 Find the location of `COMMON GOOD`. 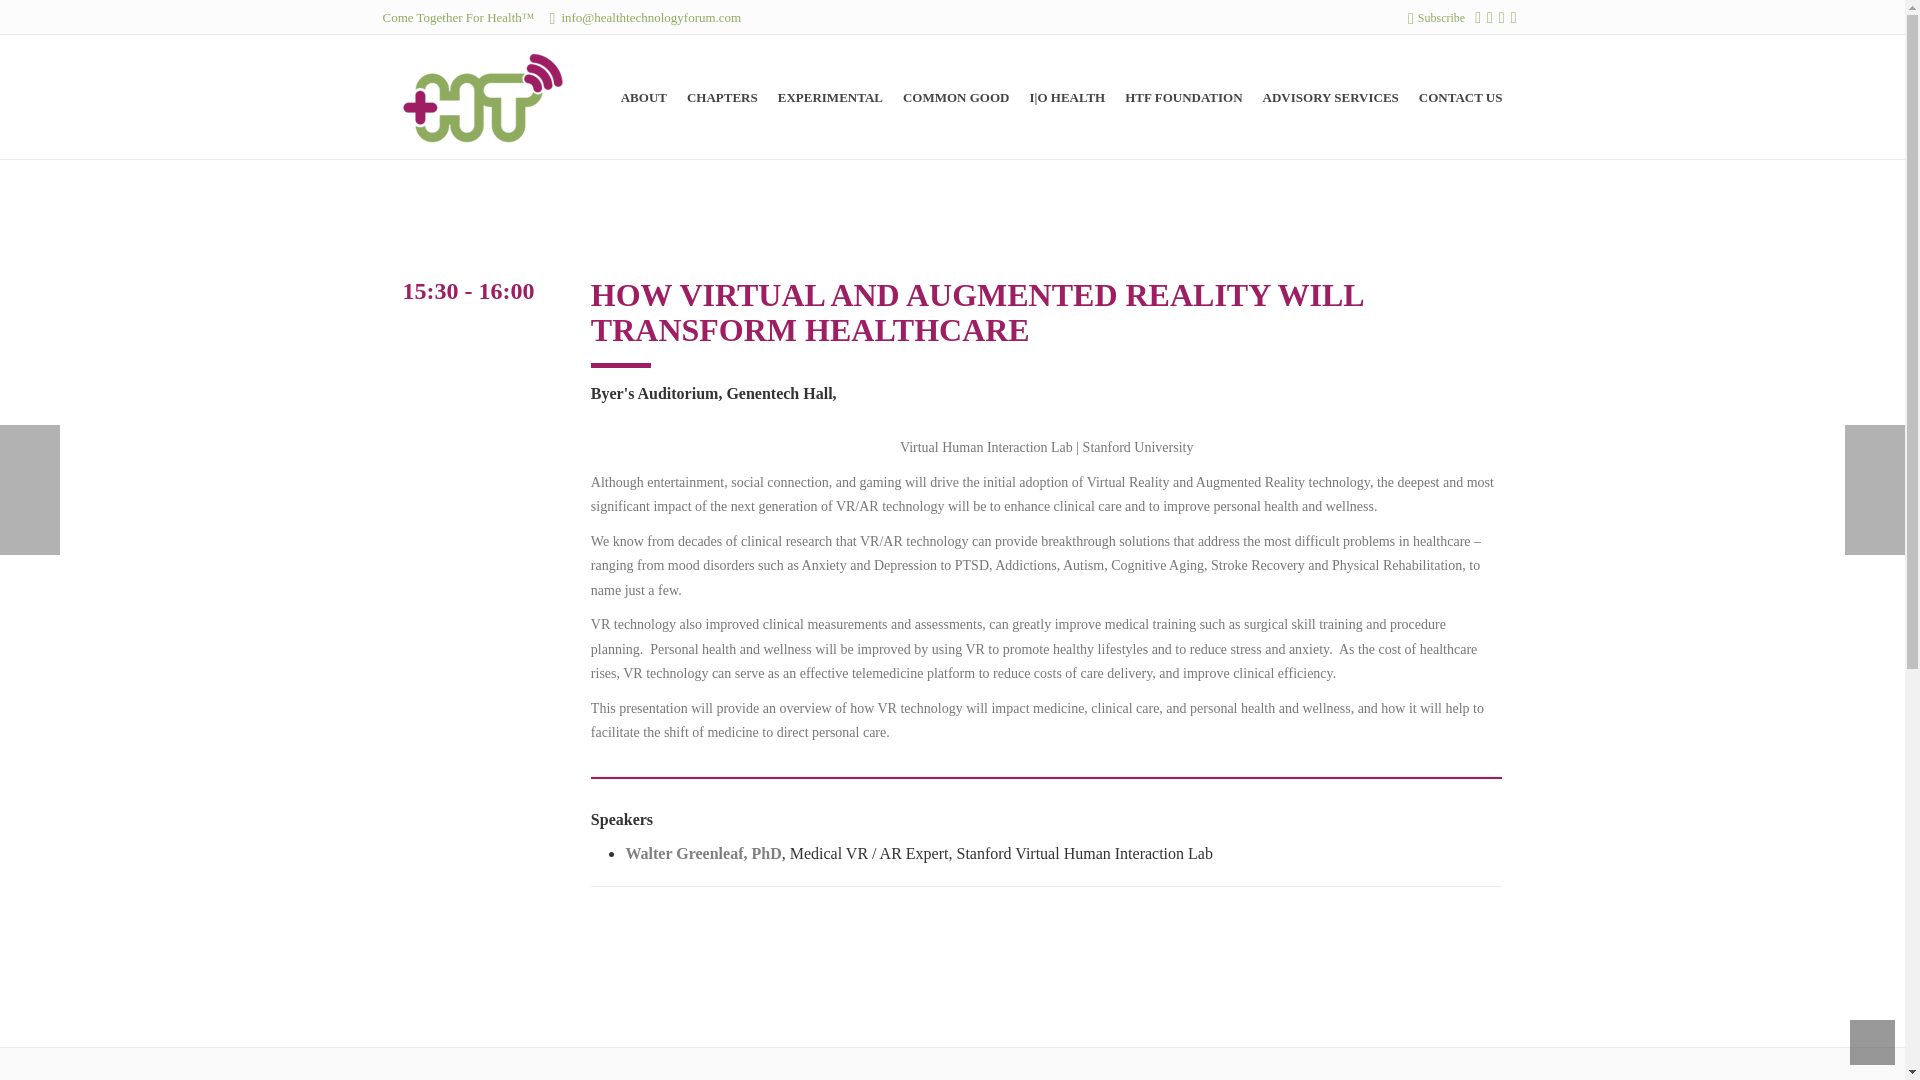

COMMON GOOD is located at coordinates (956, 98).